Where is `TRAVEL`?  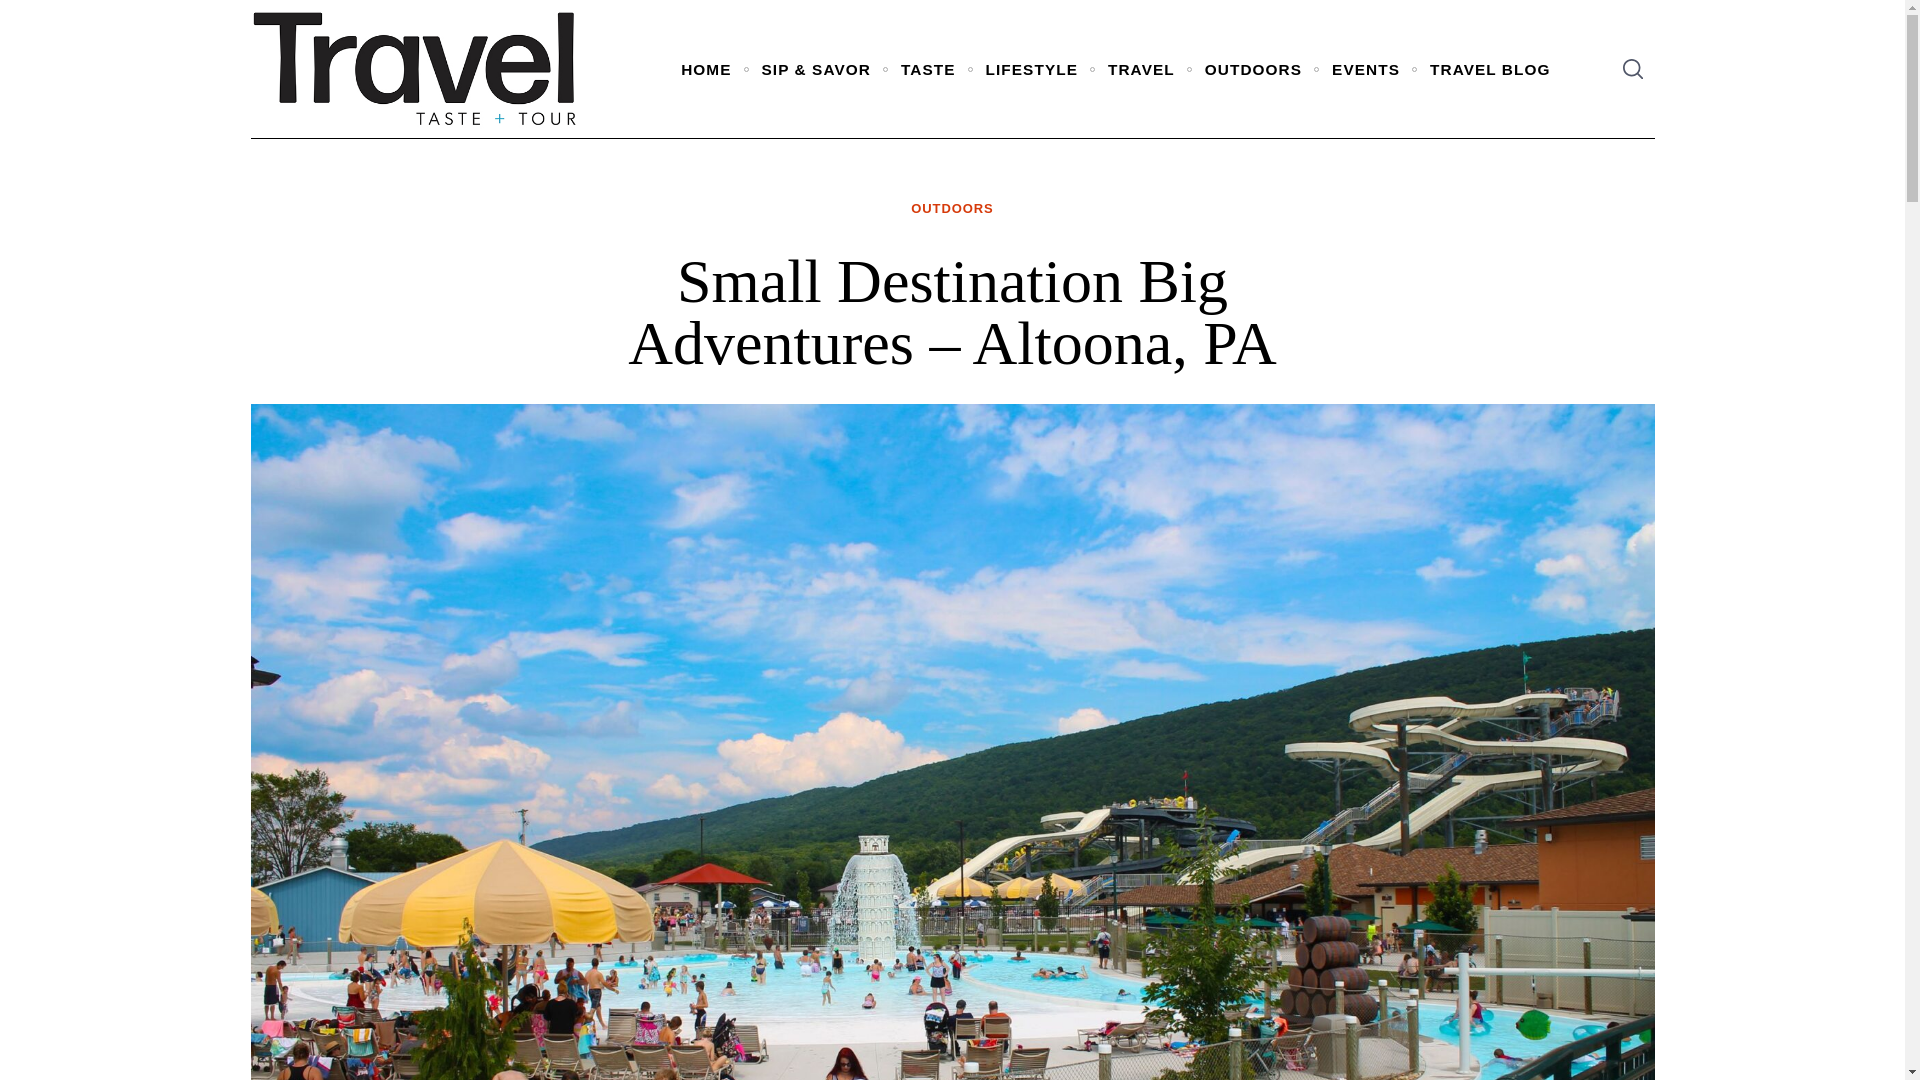
TRAVEL is located at coordinates (1141, 68).